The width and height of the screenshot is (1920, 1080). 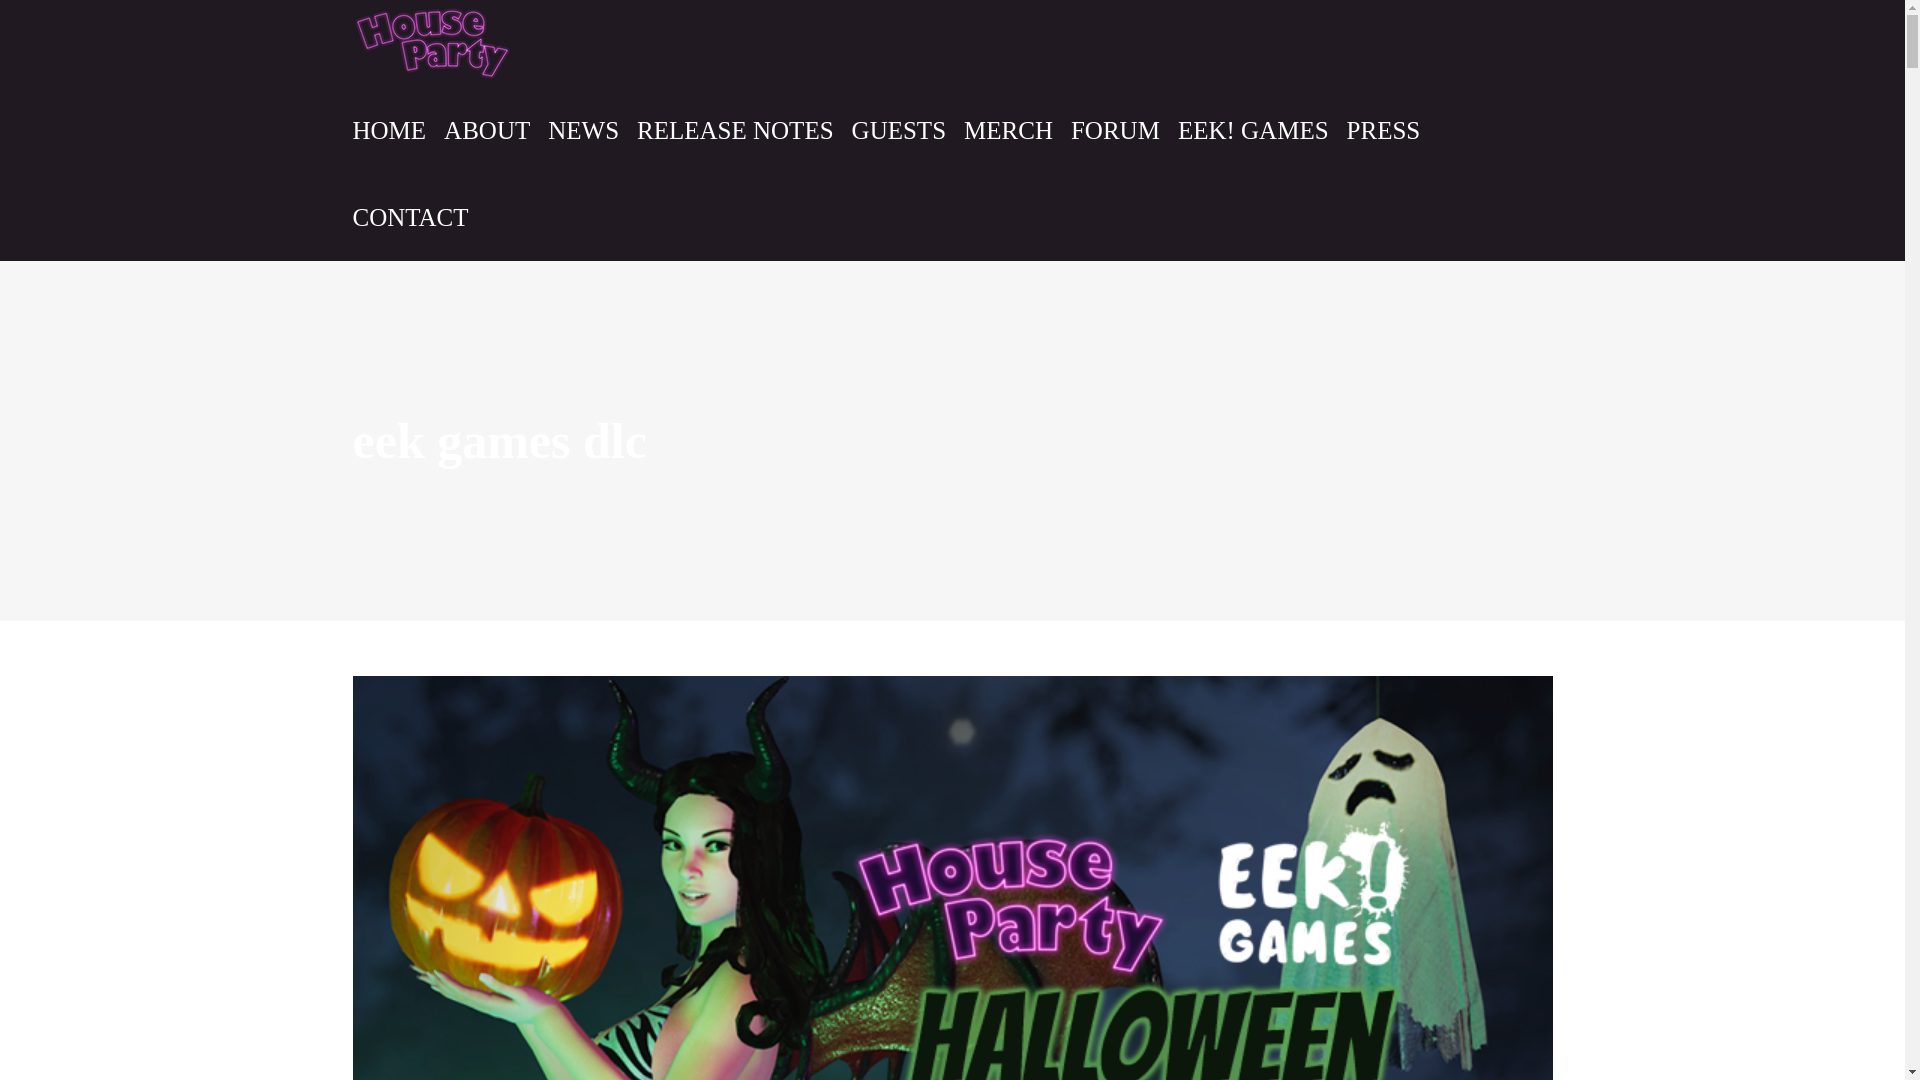 I want to click on EEK! GAMES, so click(x=1253, y=130).